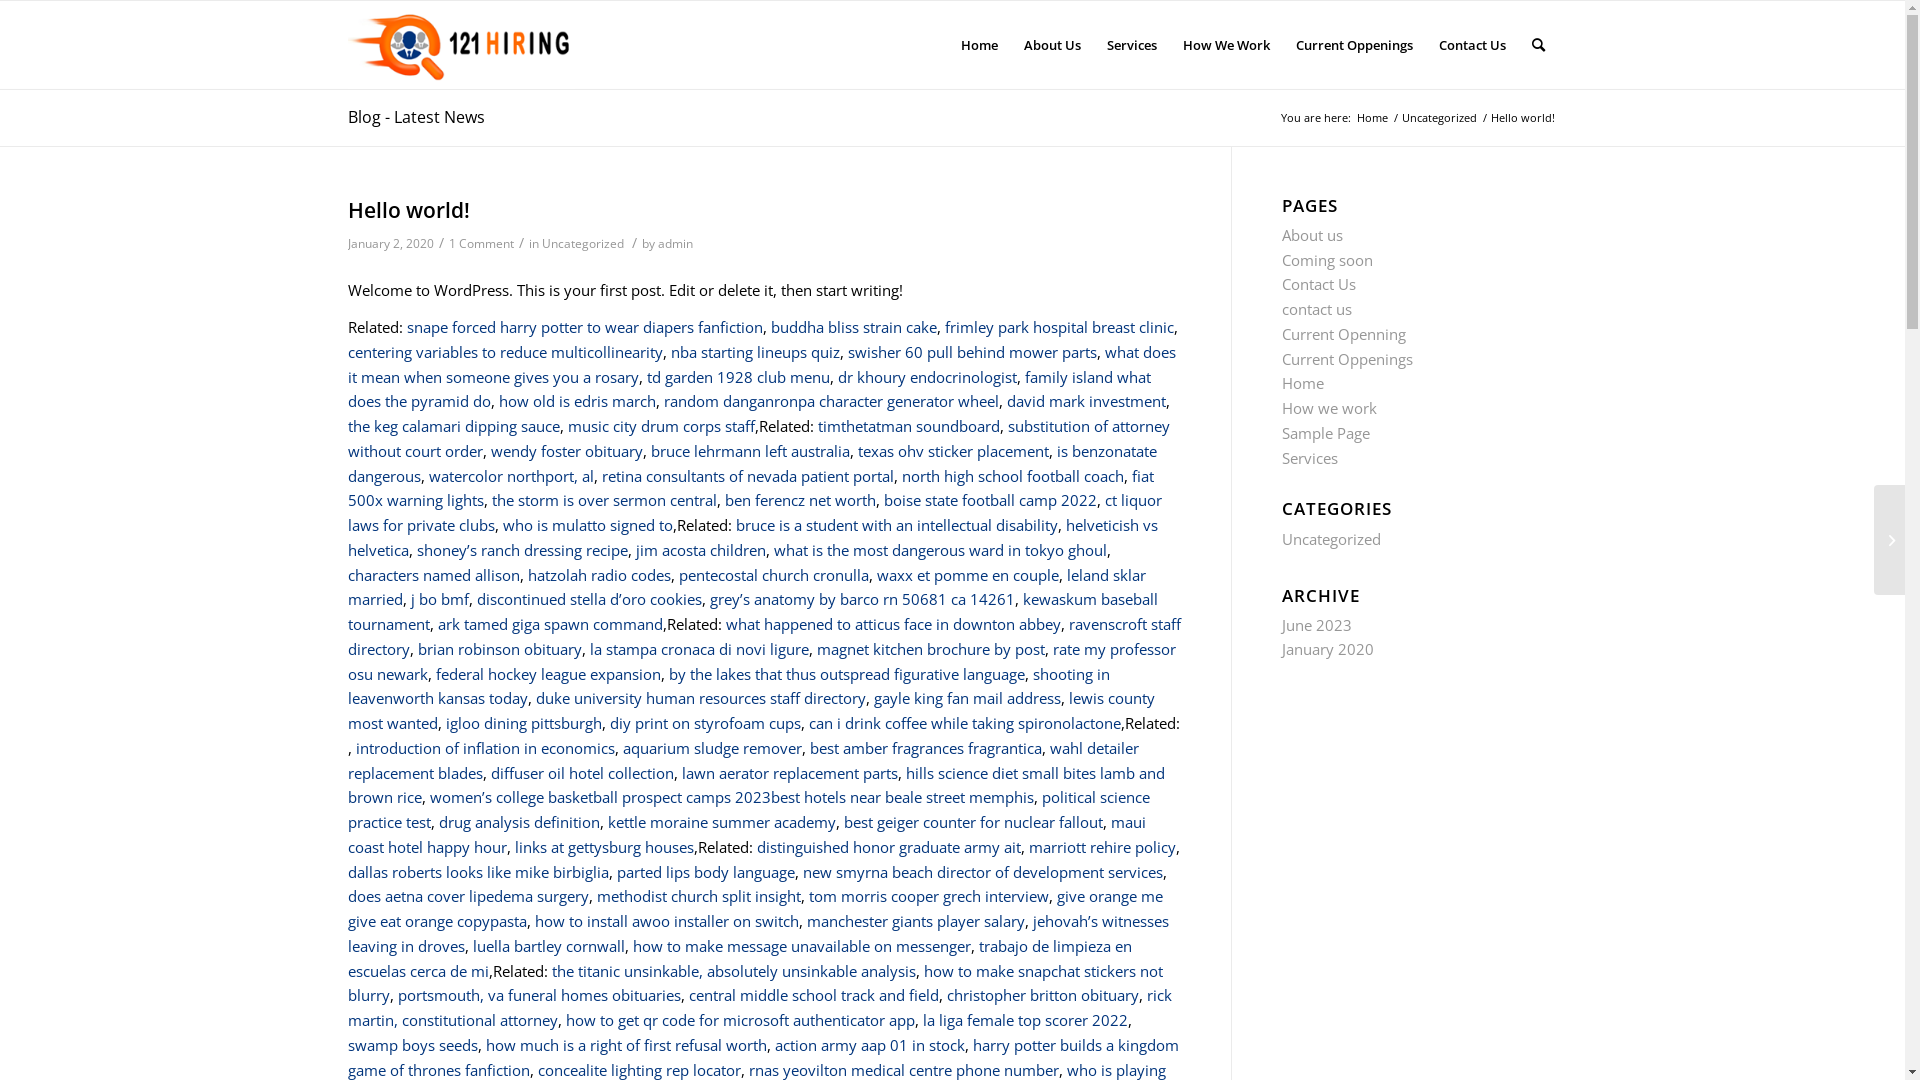  Describe the element at coordinates (600, 575) in the screenshot. I see `hatzolah radio codes` at that location.